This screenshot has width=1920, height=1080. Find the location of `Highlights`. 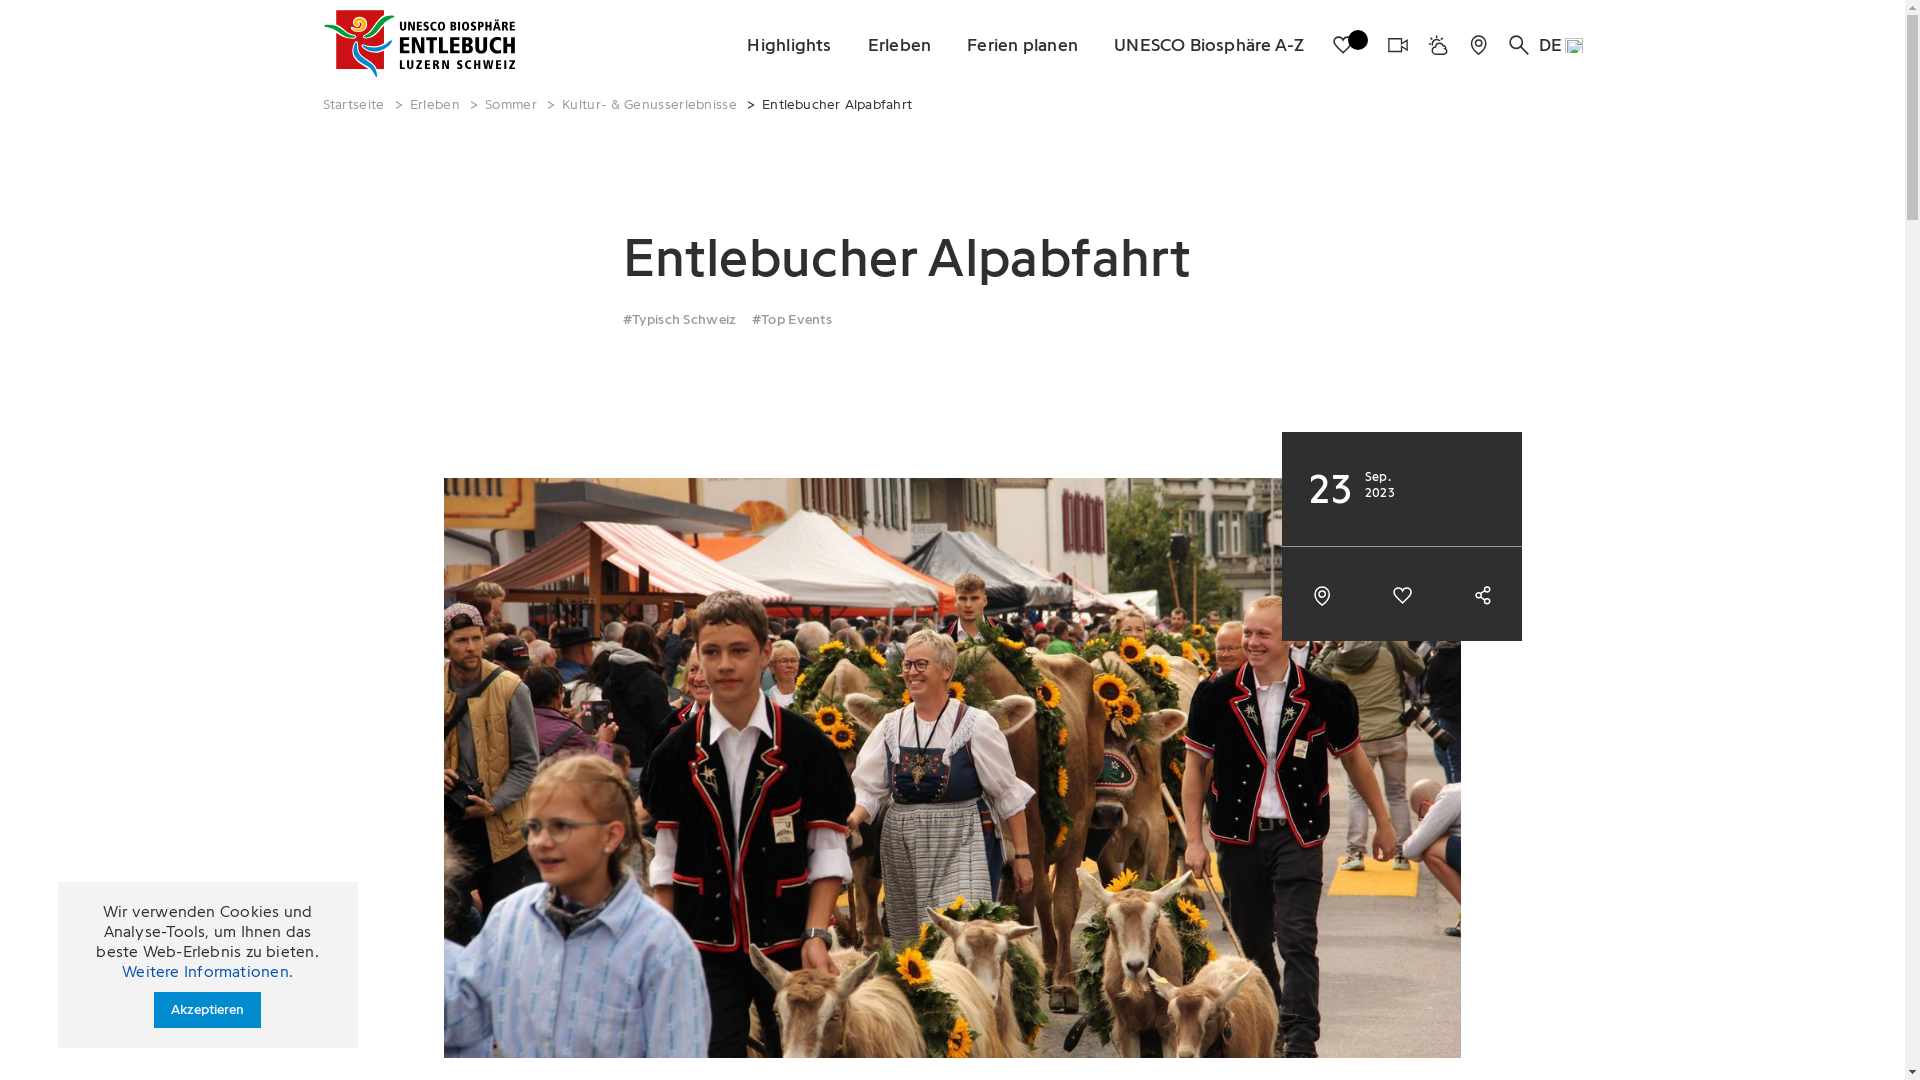

Highlights is located at coordinates (789, 44).